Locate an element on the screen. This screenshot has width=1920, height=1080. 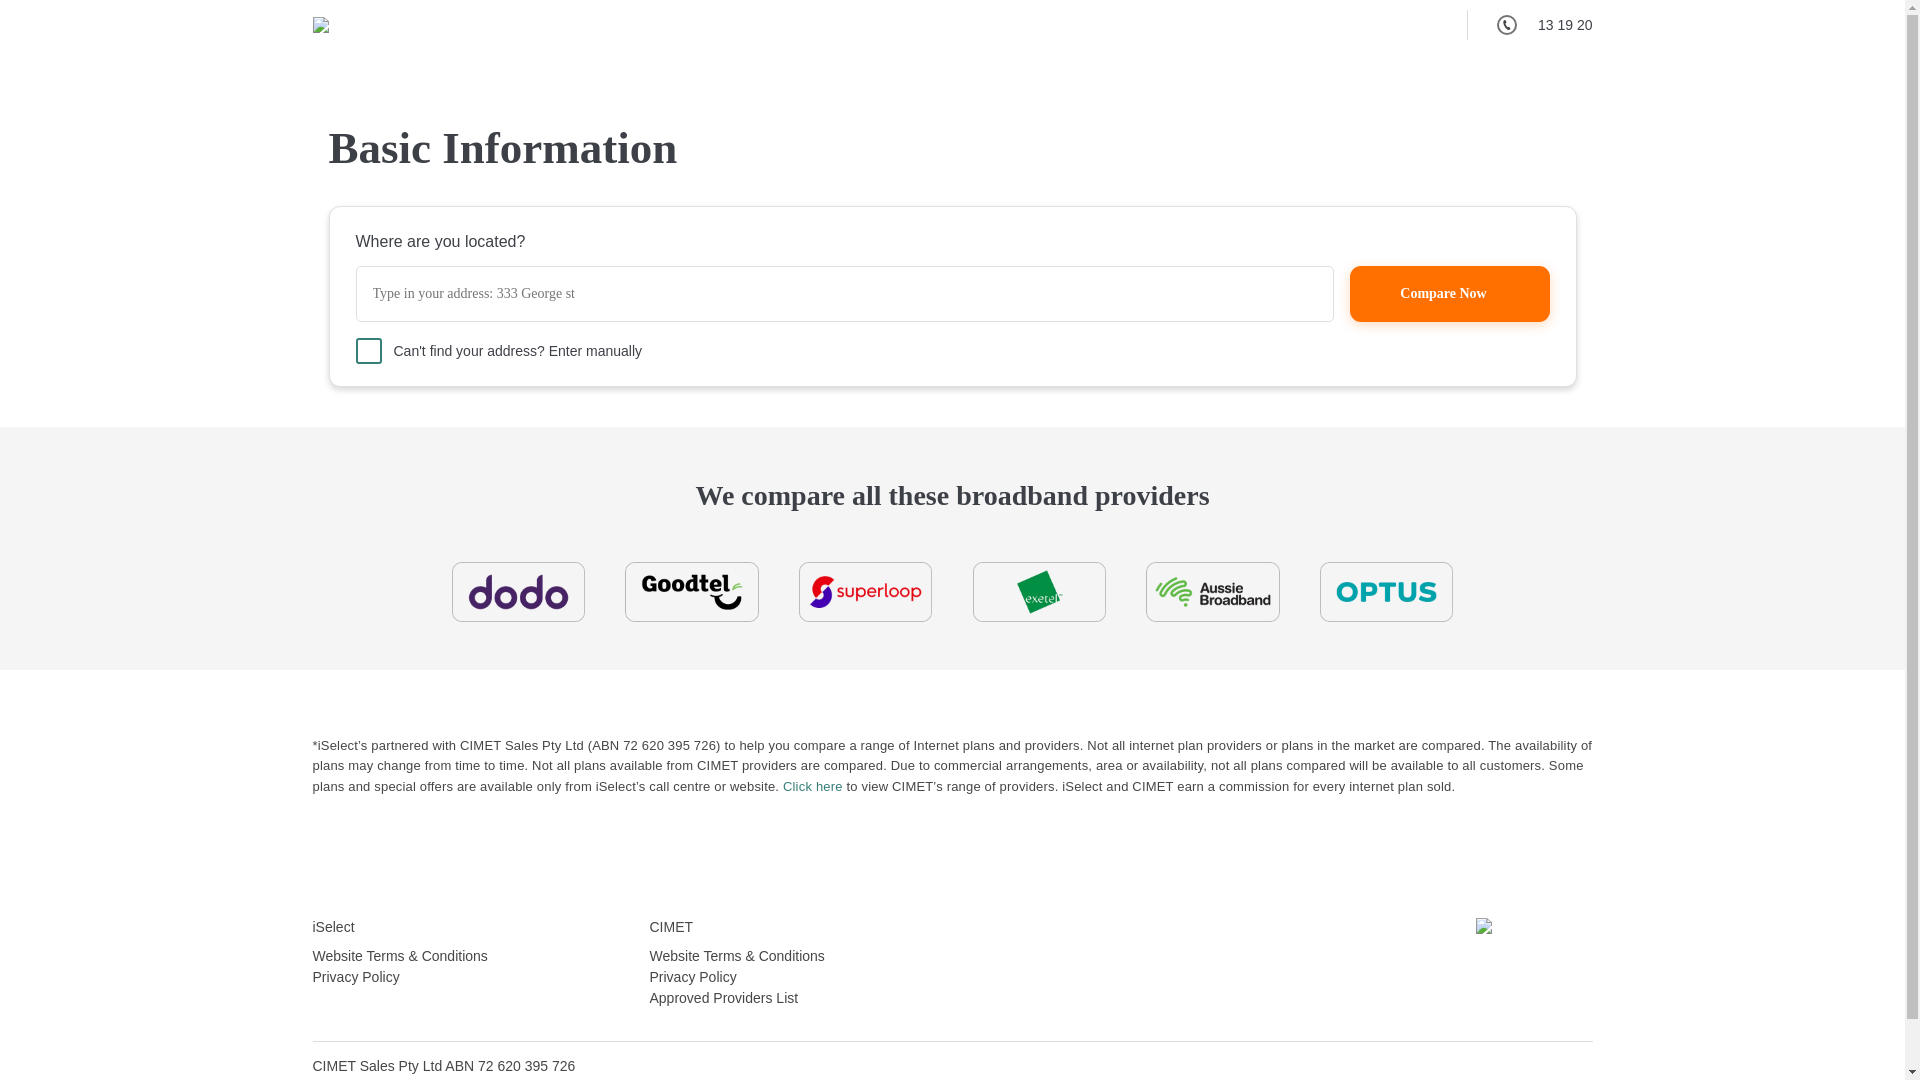
Compare Now is located at coordinates (1450, 294).